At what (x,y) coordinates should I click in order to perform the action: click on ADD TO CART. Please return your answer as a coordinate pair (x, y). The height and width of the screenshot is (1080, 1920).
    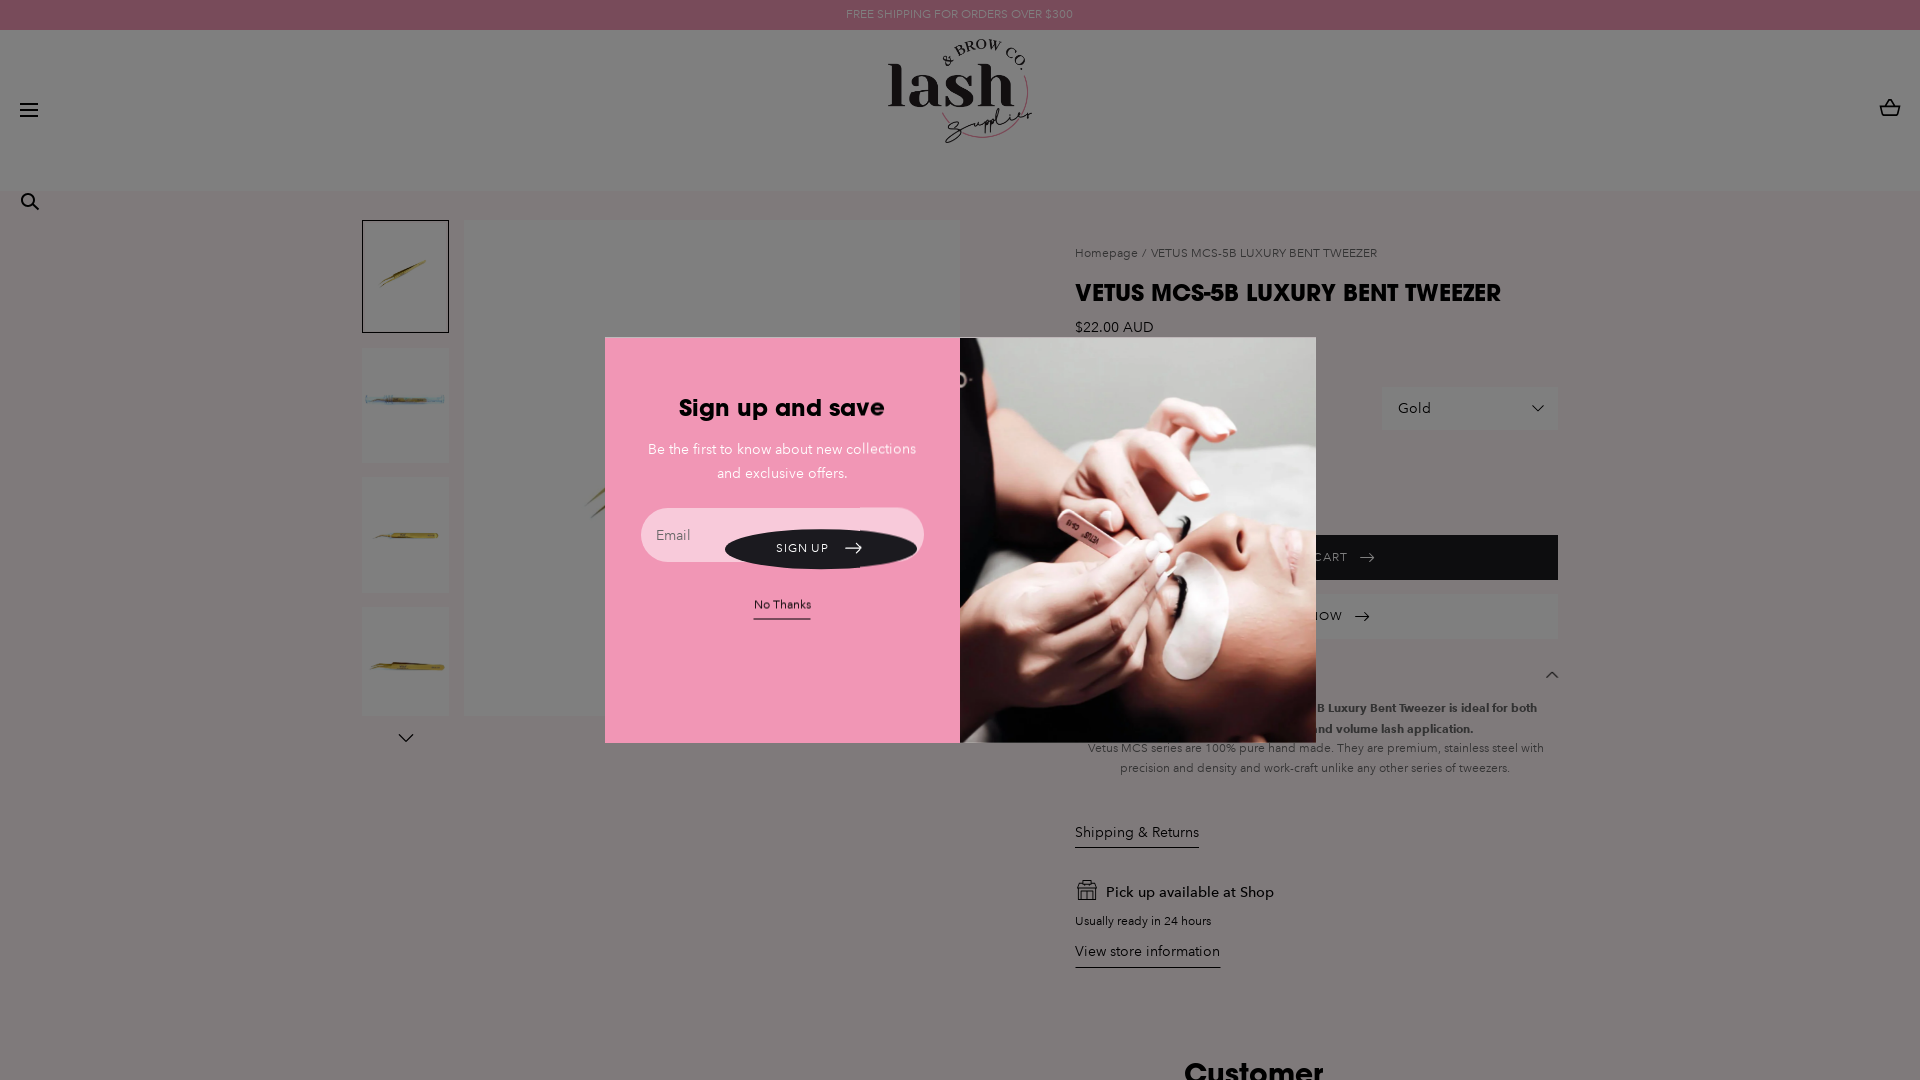
    Looking at the image, I should click on (1316, 558).